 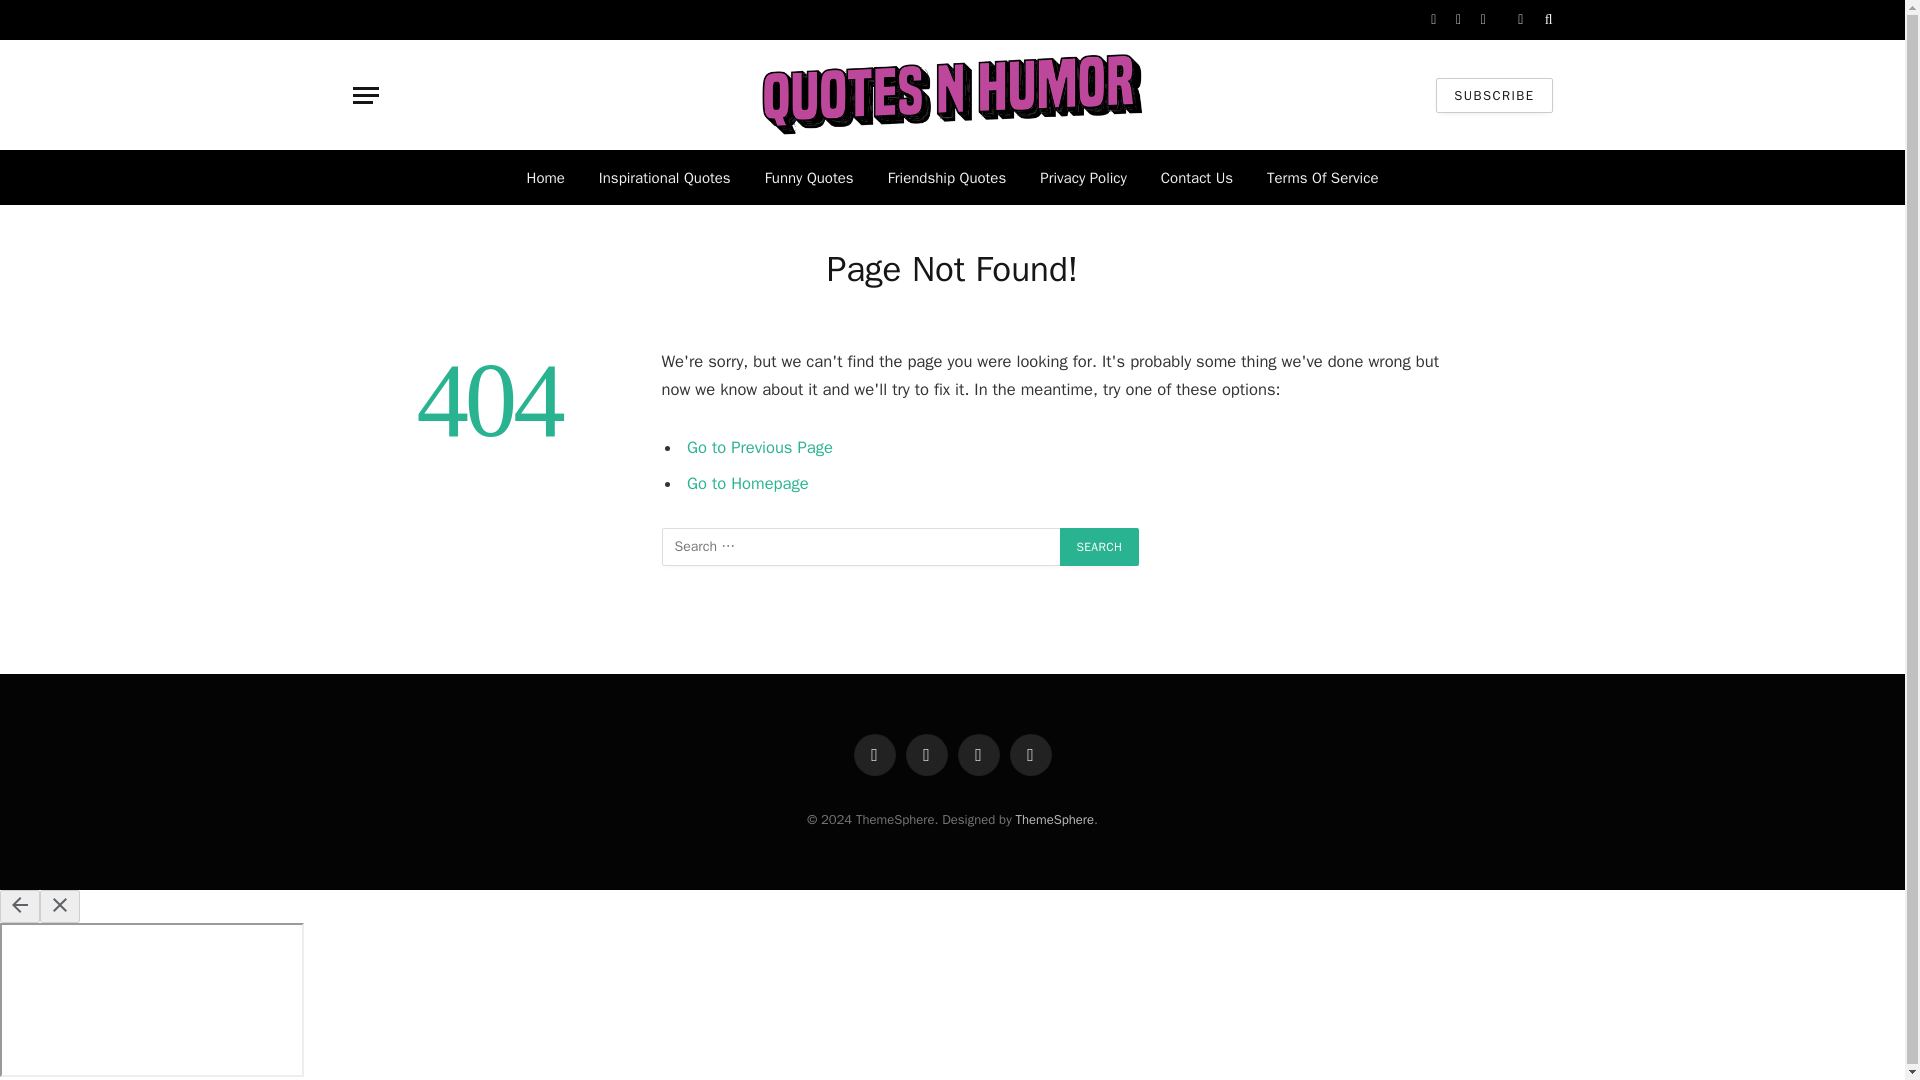 What do you see at coordinates (748, 482) in the screenshot?
I see `Go to Homepage` at bounding box center [748, 482].